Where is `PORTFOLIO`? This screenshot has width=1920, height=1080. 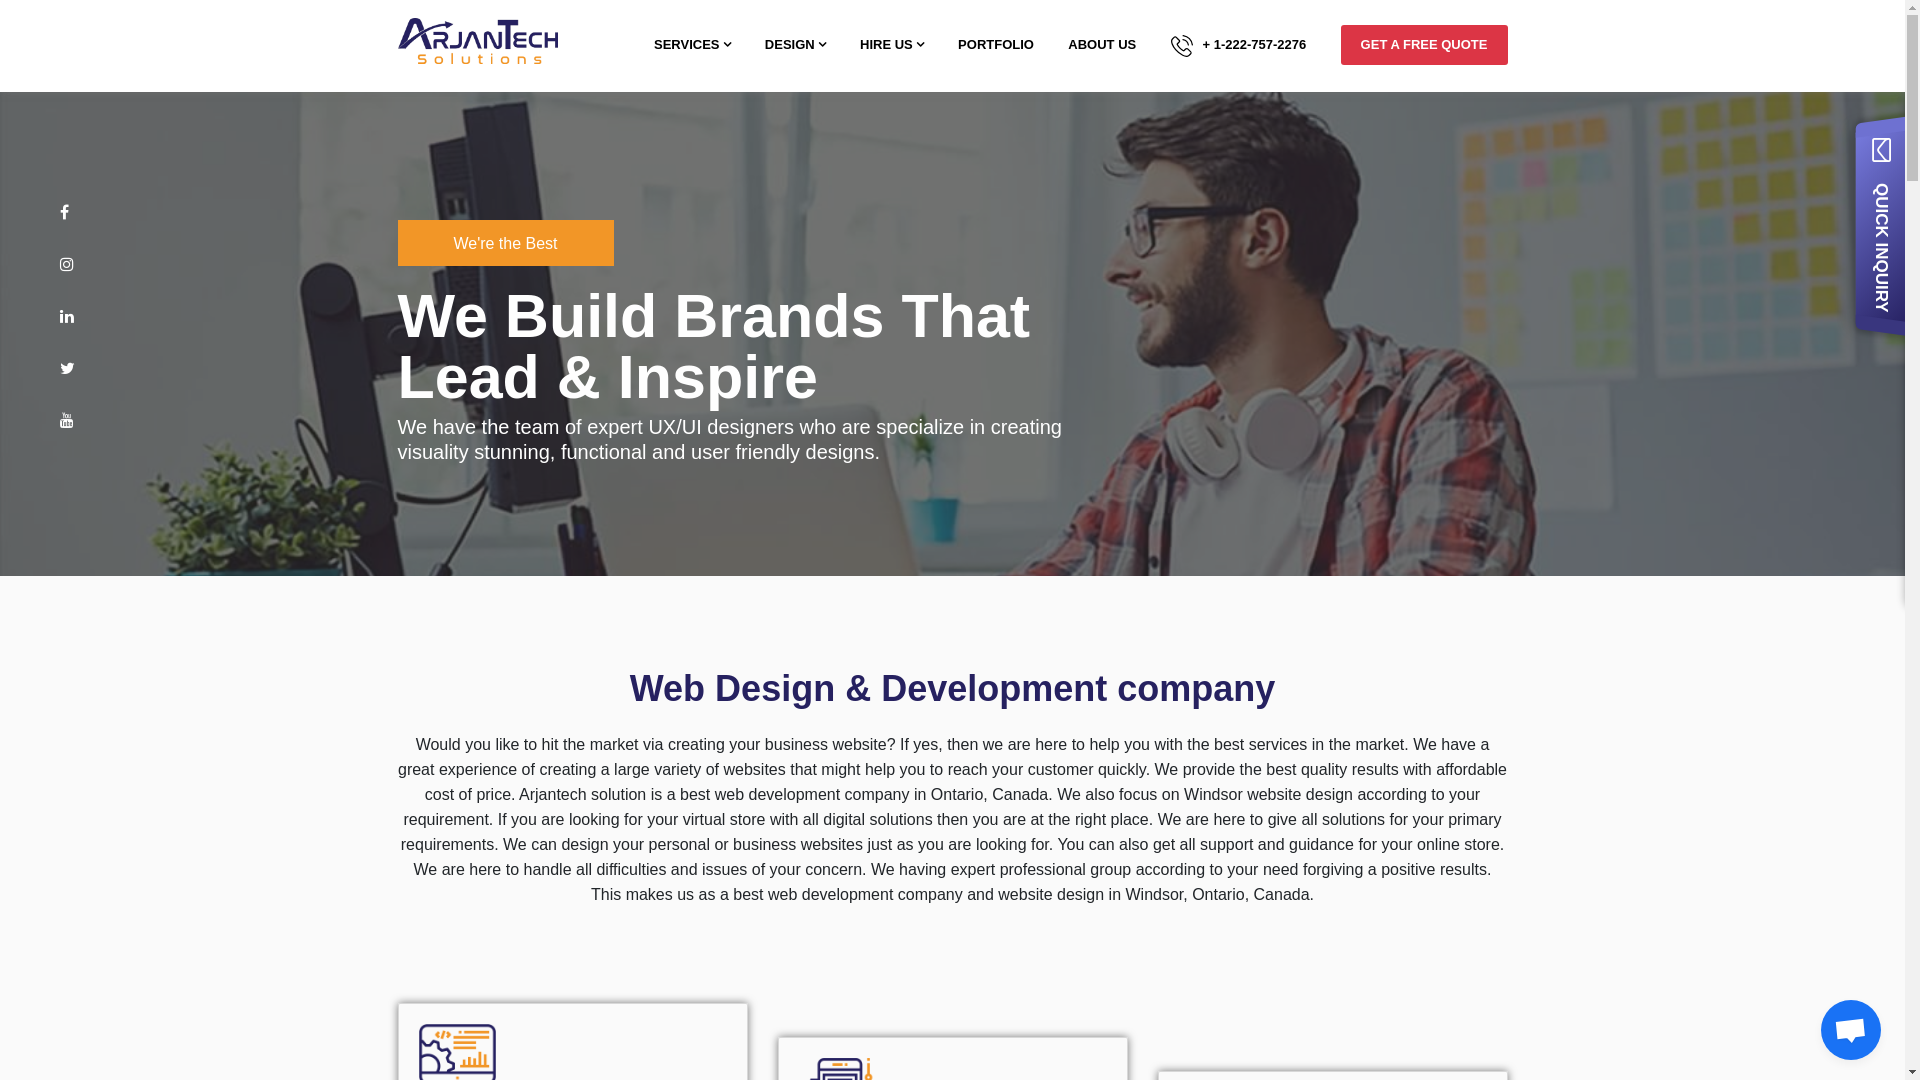
PORTFOLIO is located at coordinates (996, 45).